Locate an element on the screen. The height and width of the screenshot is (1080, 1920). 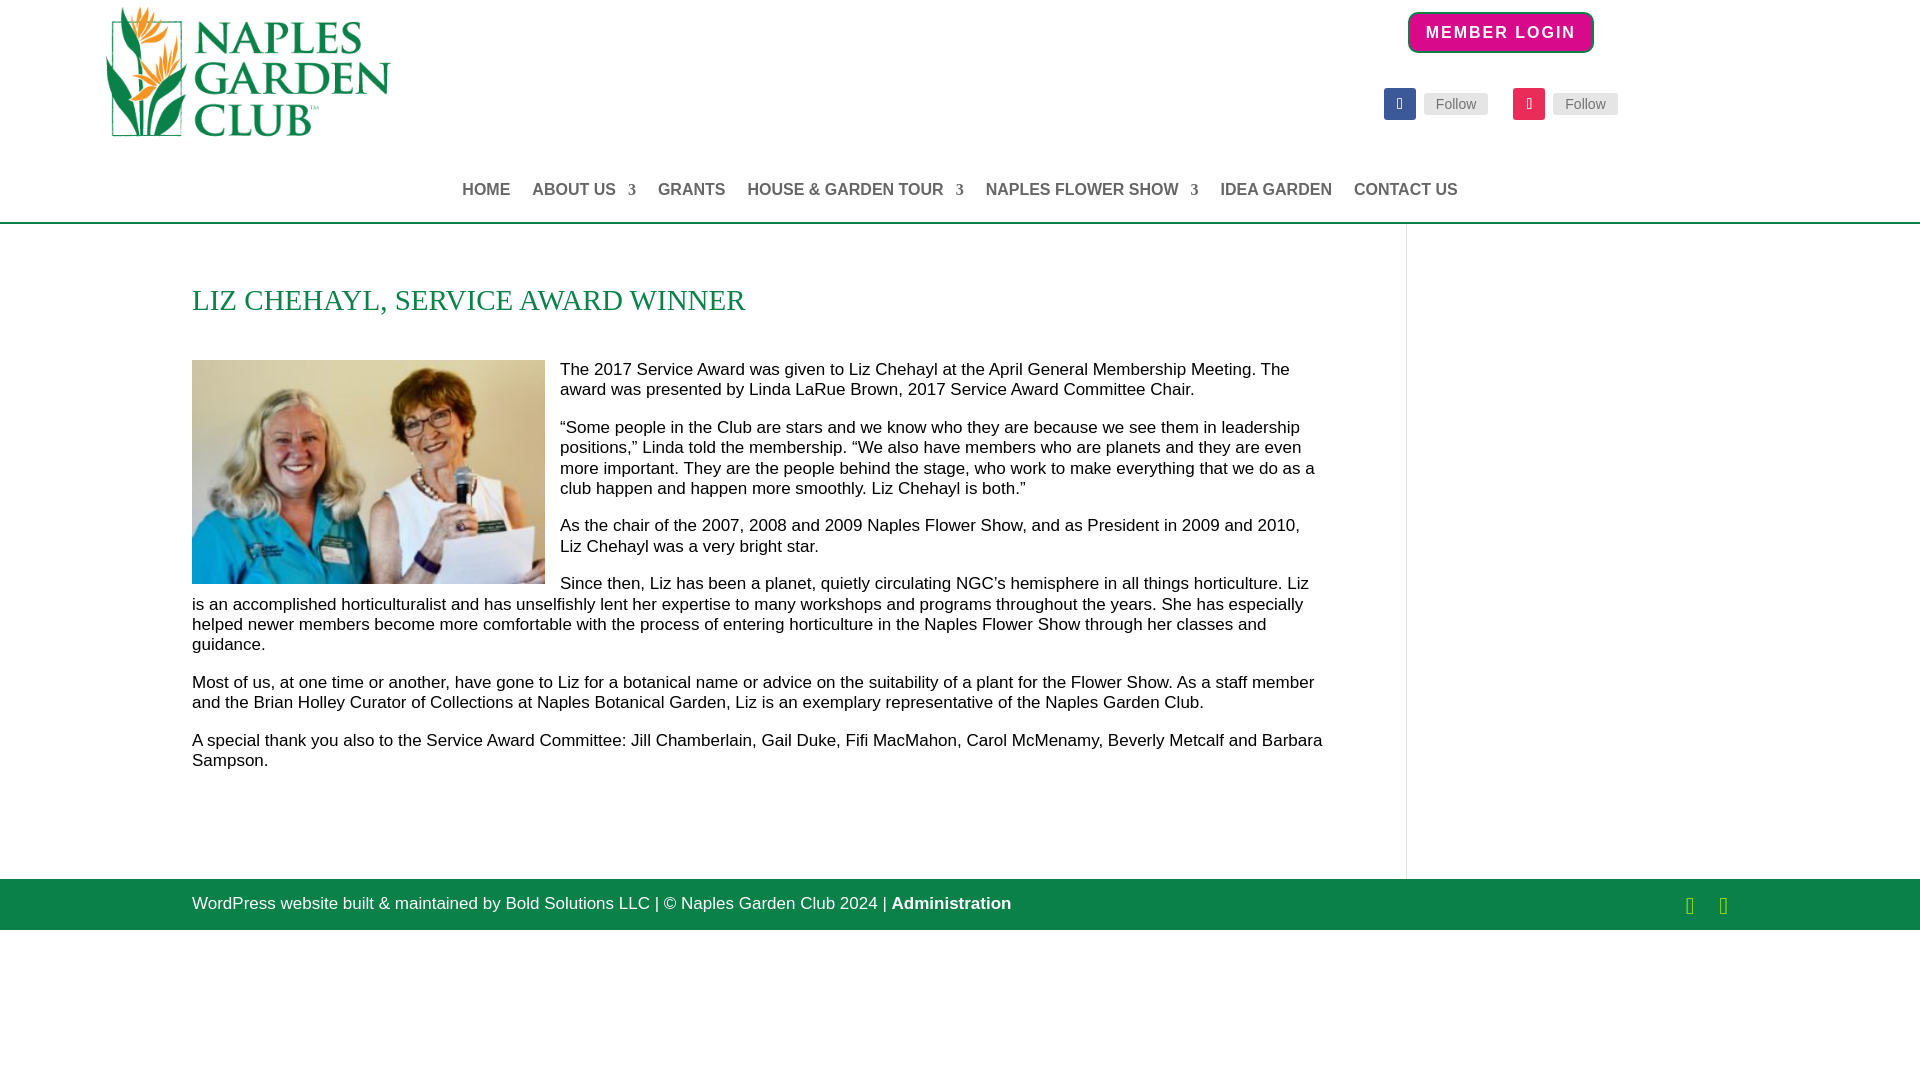
HOME is located at coordinates (486, 194).